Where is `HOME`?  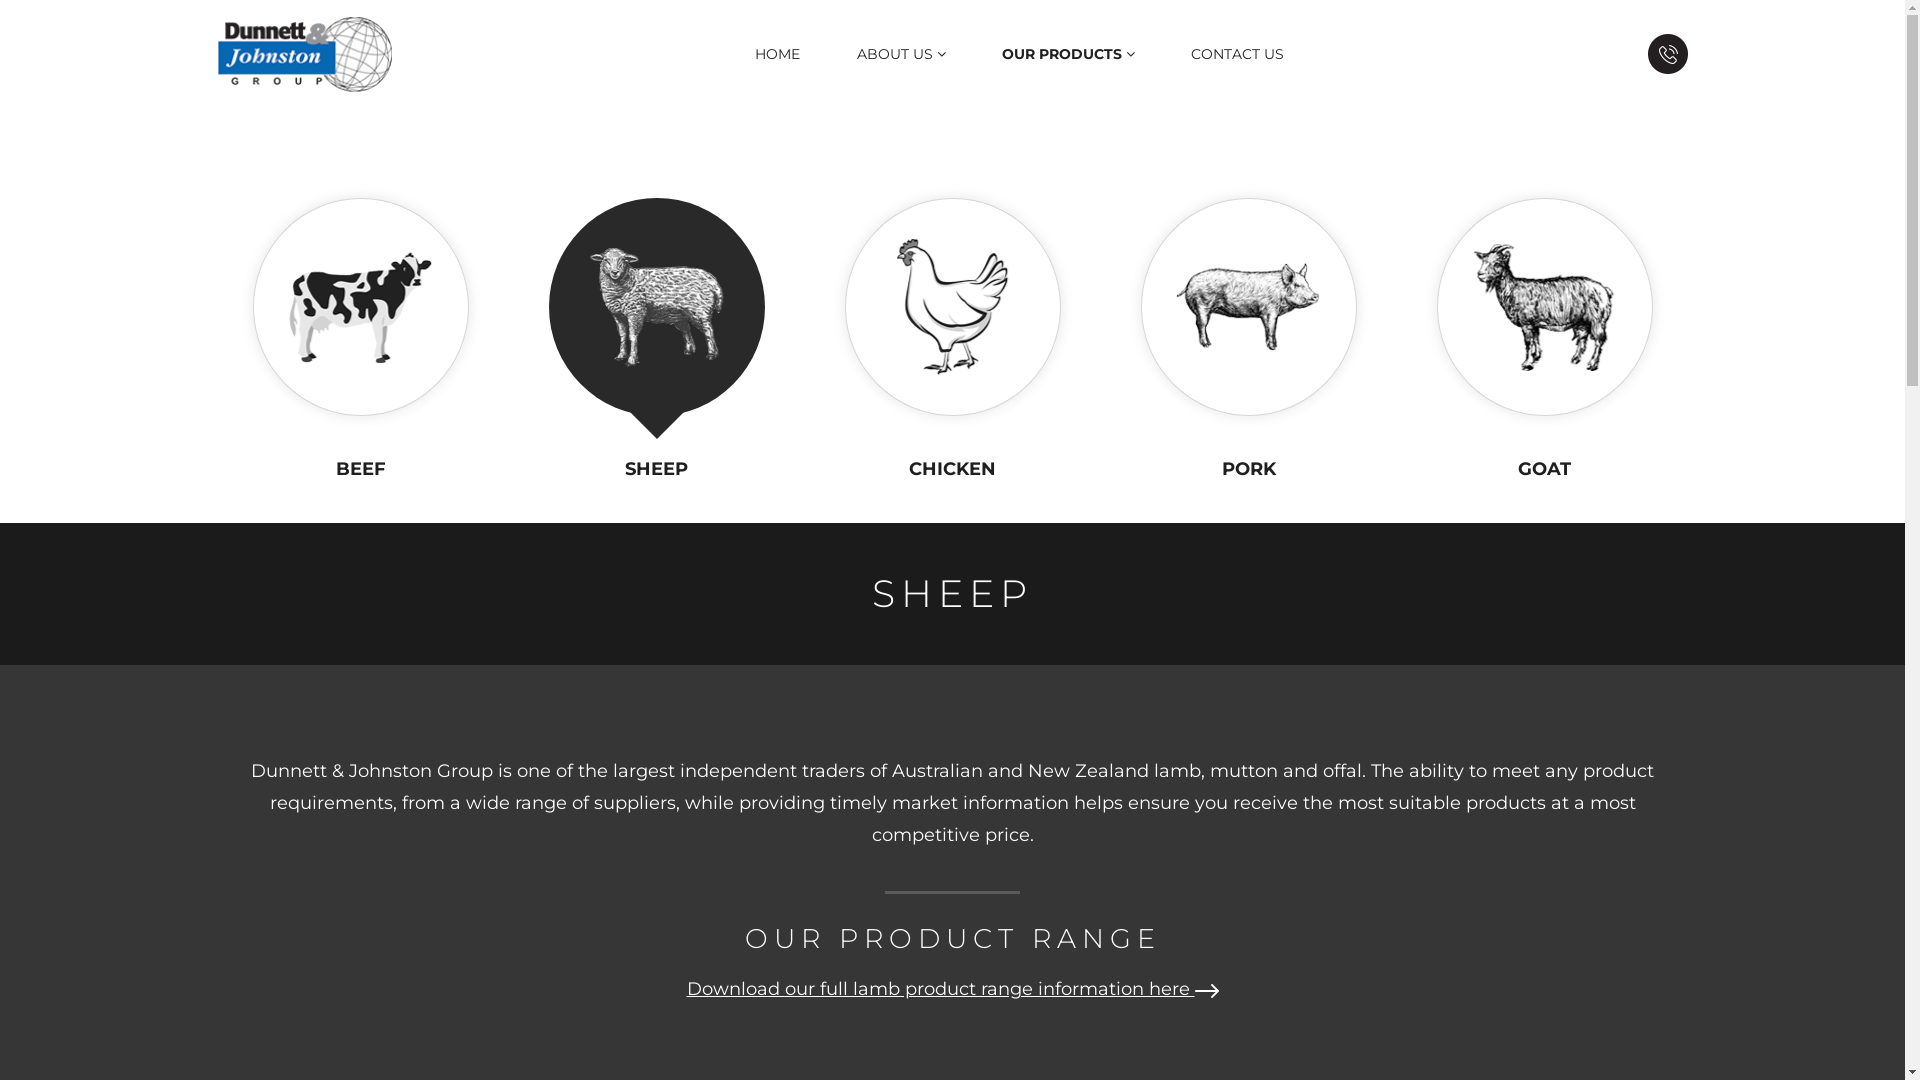 HOME is located at coordinates (778, 54).